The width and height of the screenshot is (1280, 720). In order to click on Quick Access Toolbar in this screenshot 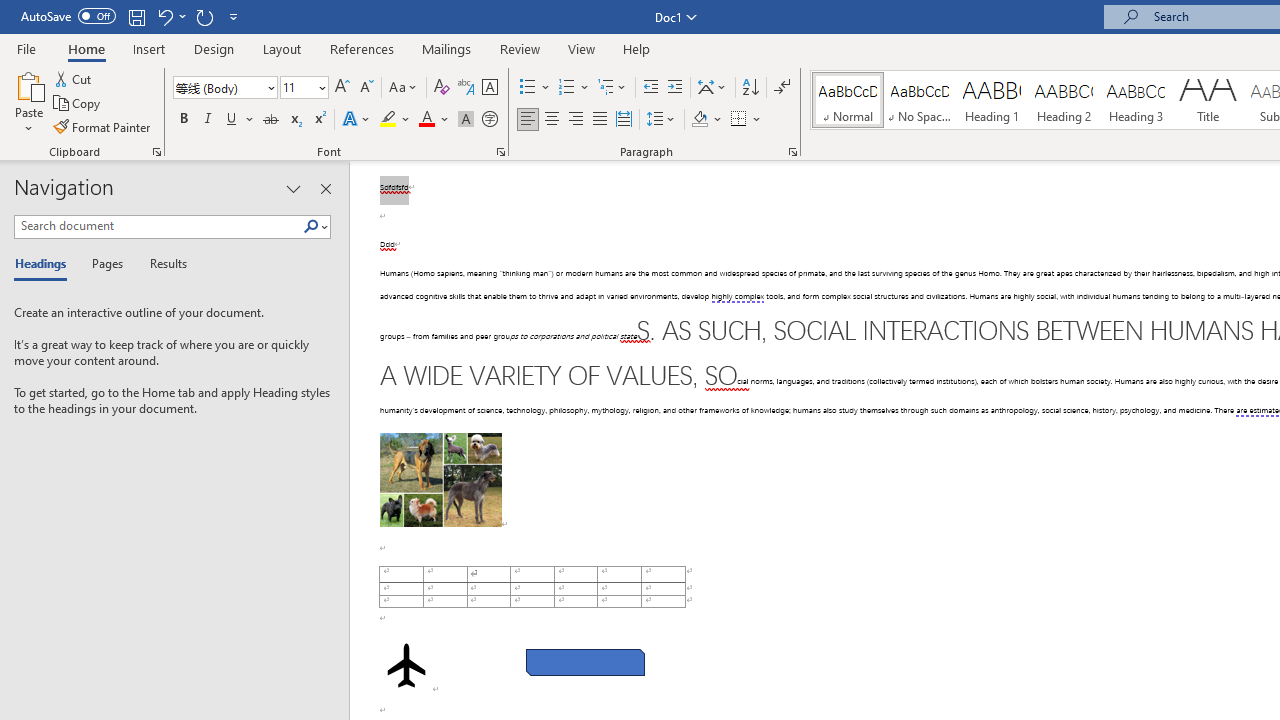, I will do `click(132, 16)`.